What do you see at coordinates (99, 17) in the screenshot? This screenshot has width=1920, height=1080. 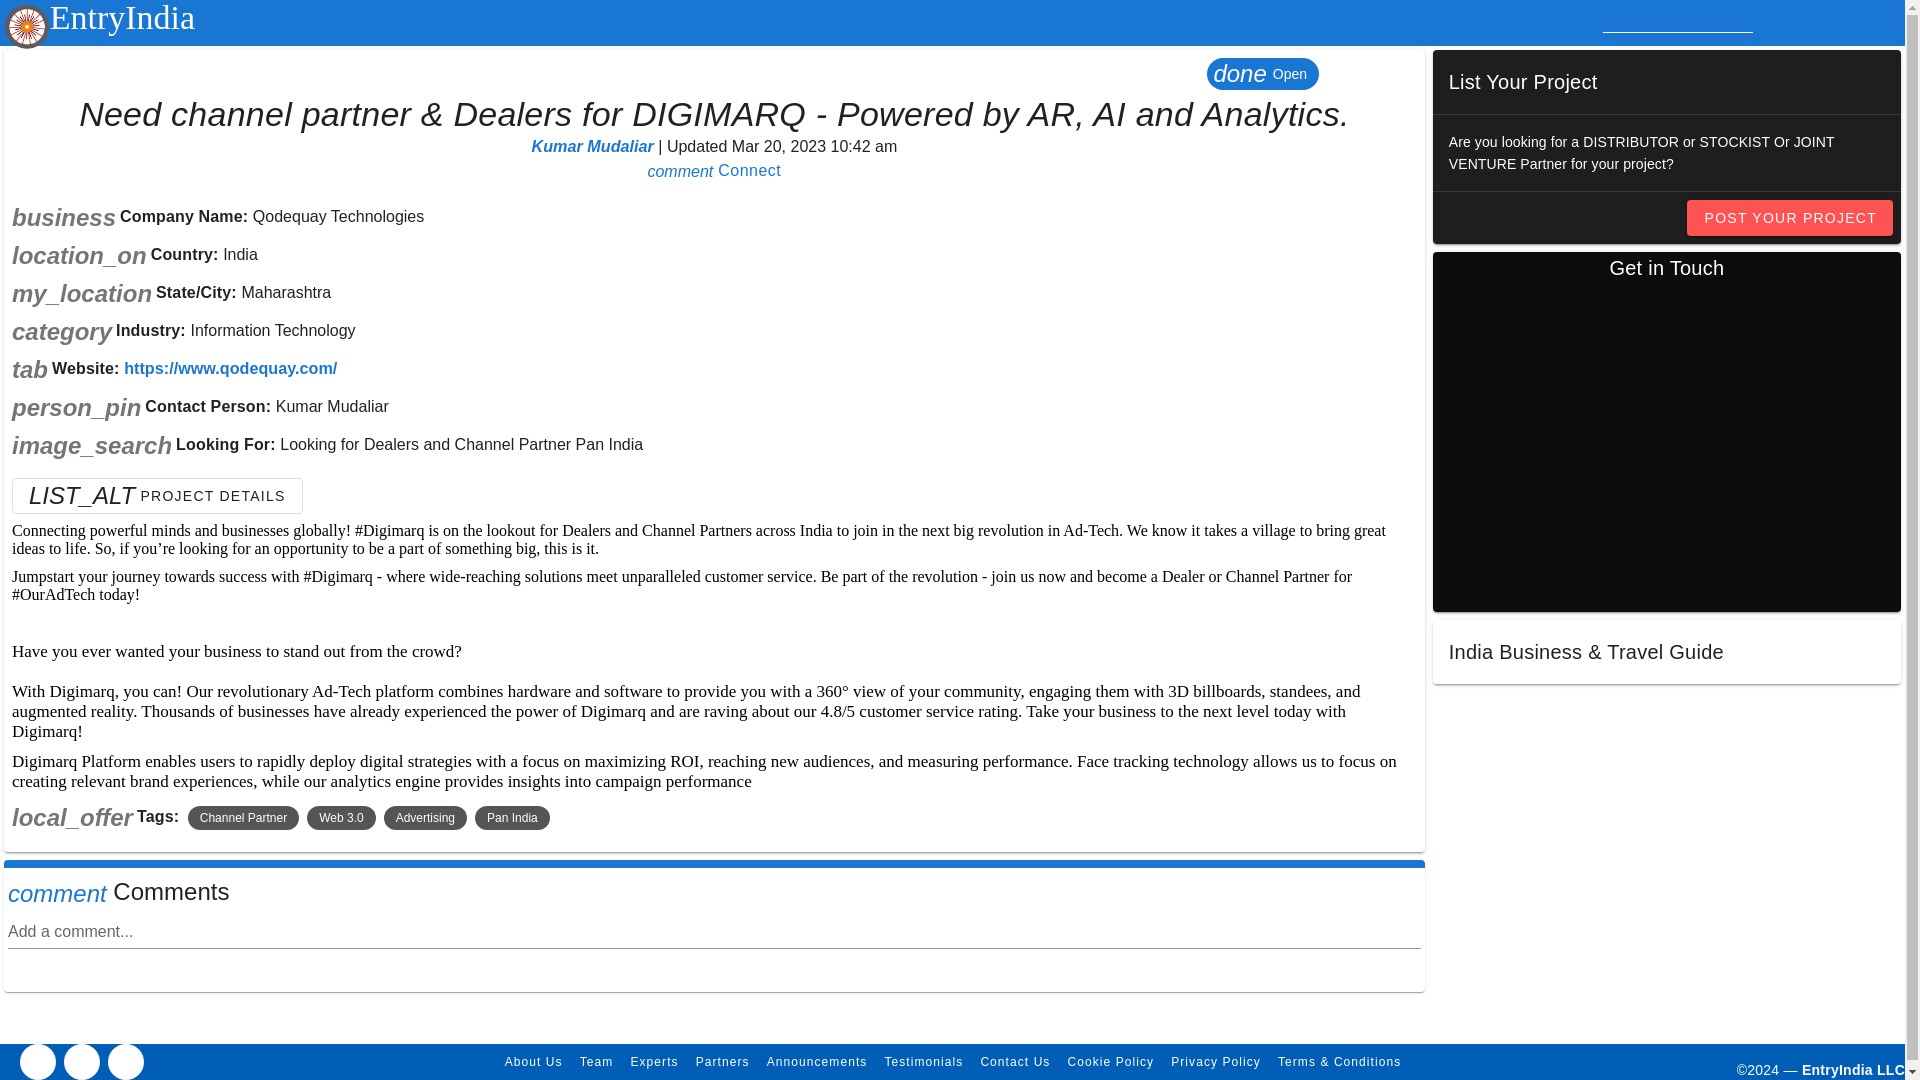 I see `EntryIndia Home Page` at bounding box center [99, 17].